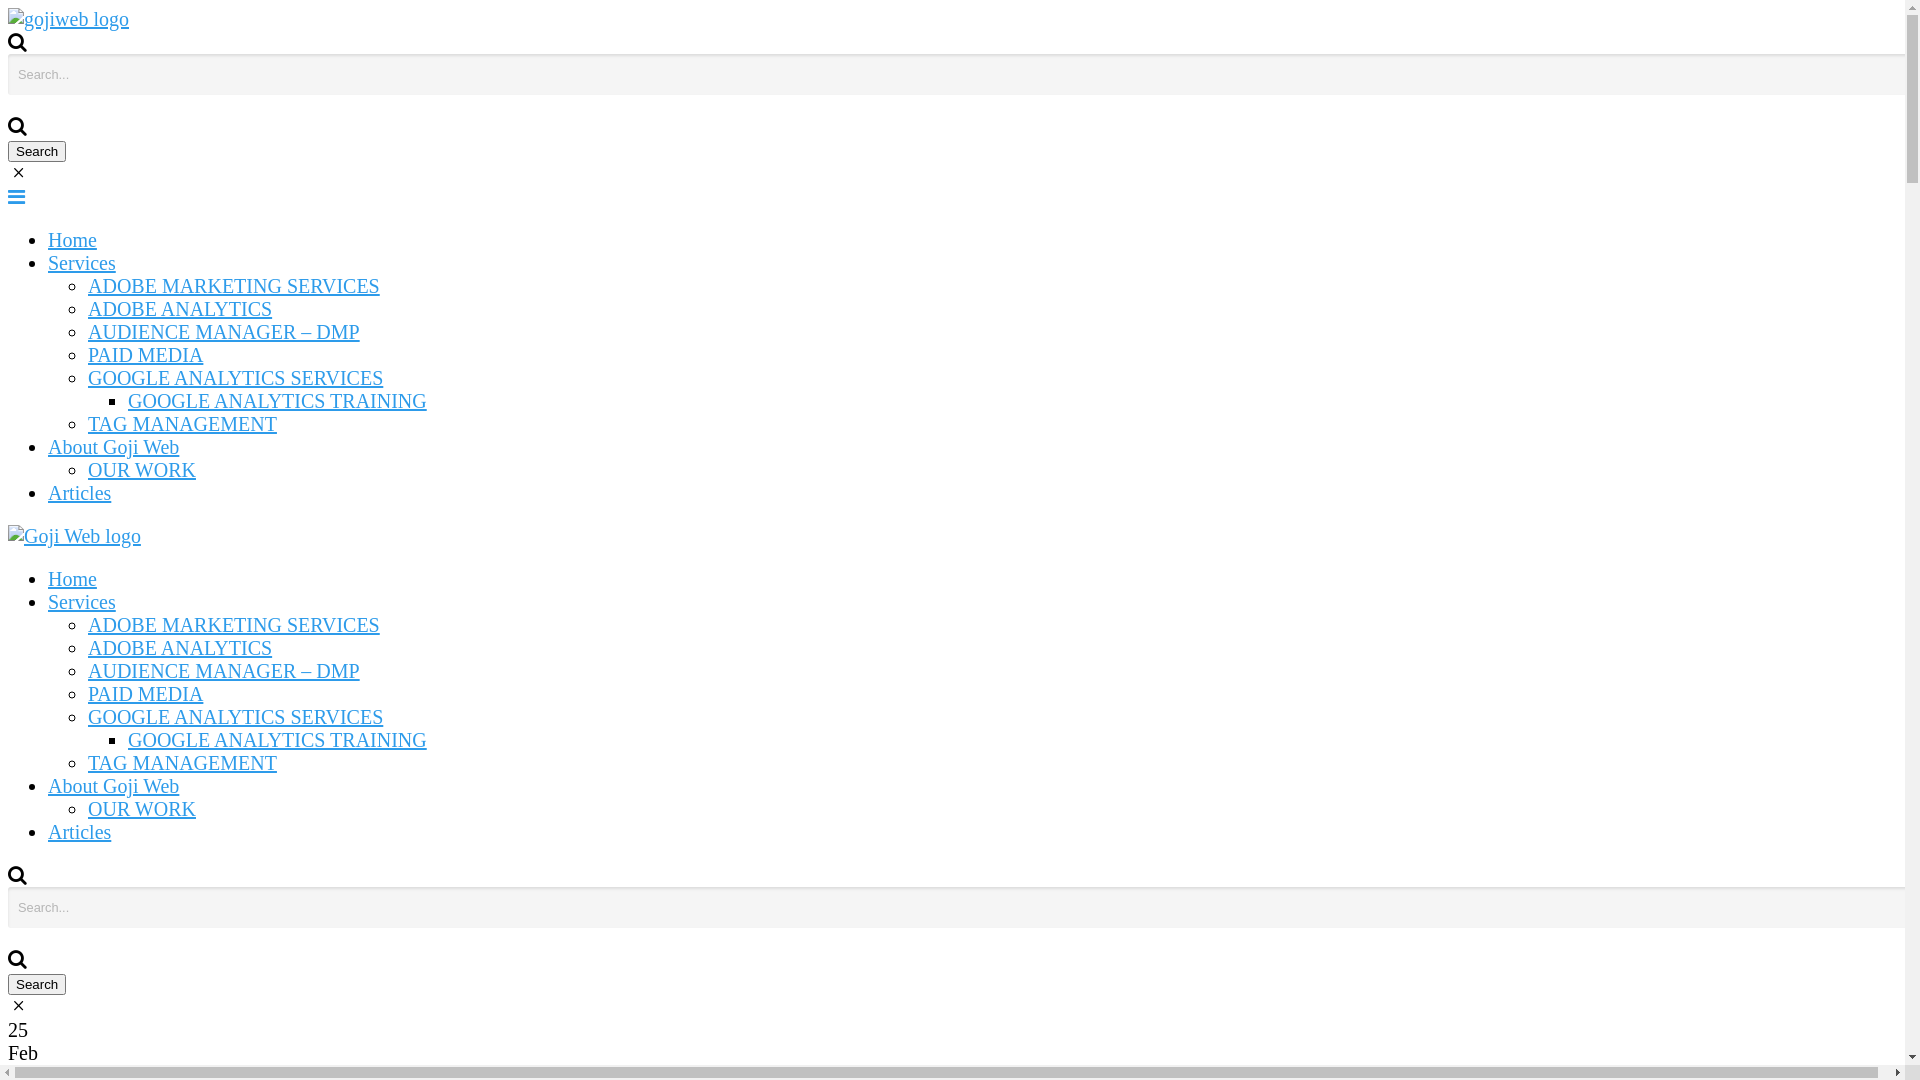 This screenshot has width=1920, height=1080. Describe the element at coordinates (82, 263) in the screenshot. I see `Services` at that location.